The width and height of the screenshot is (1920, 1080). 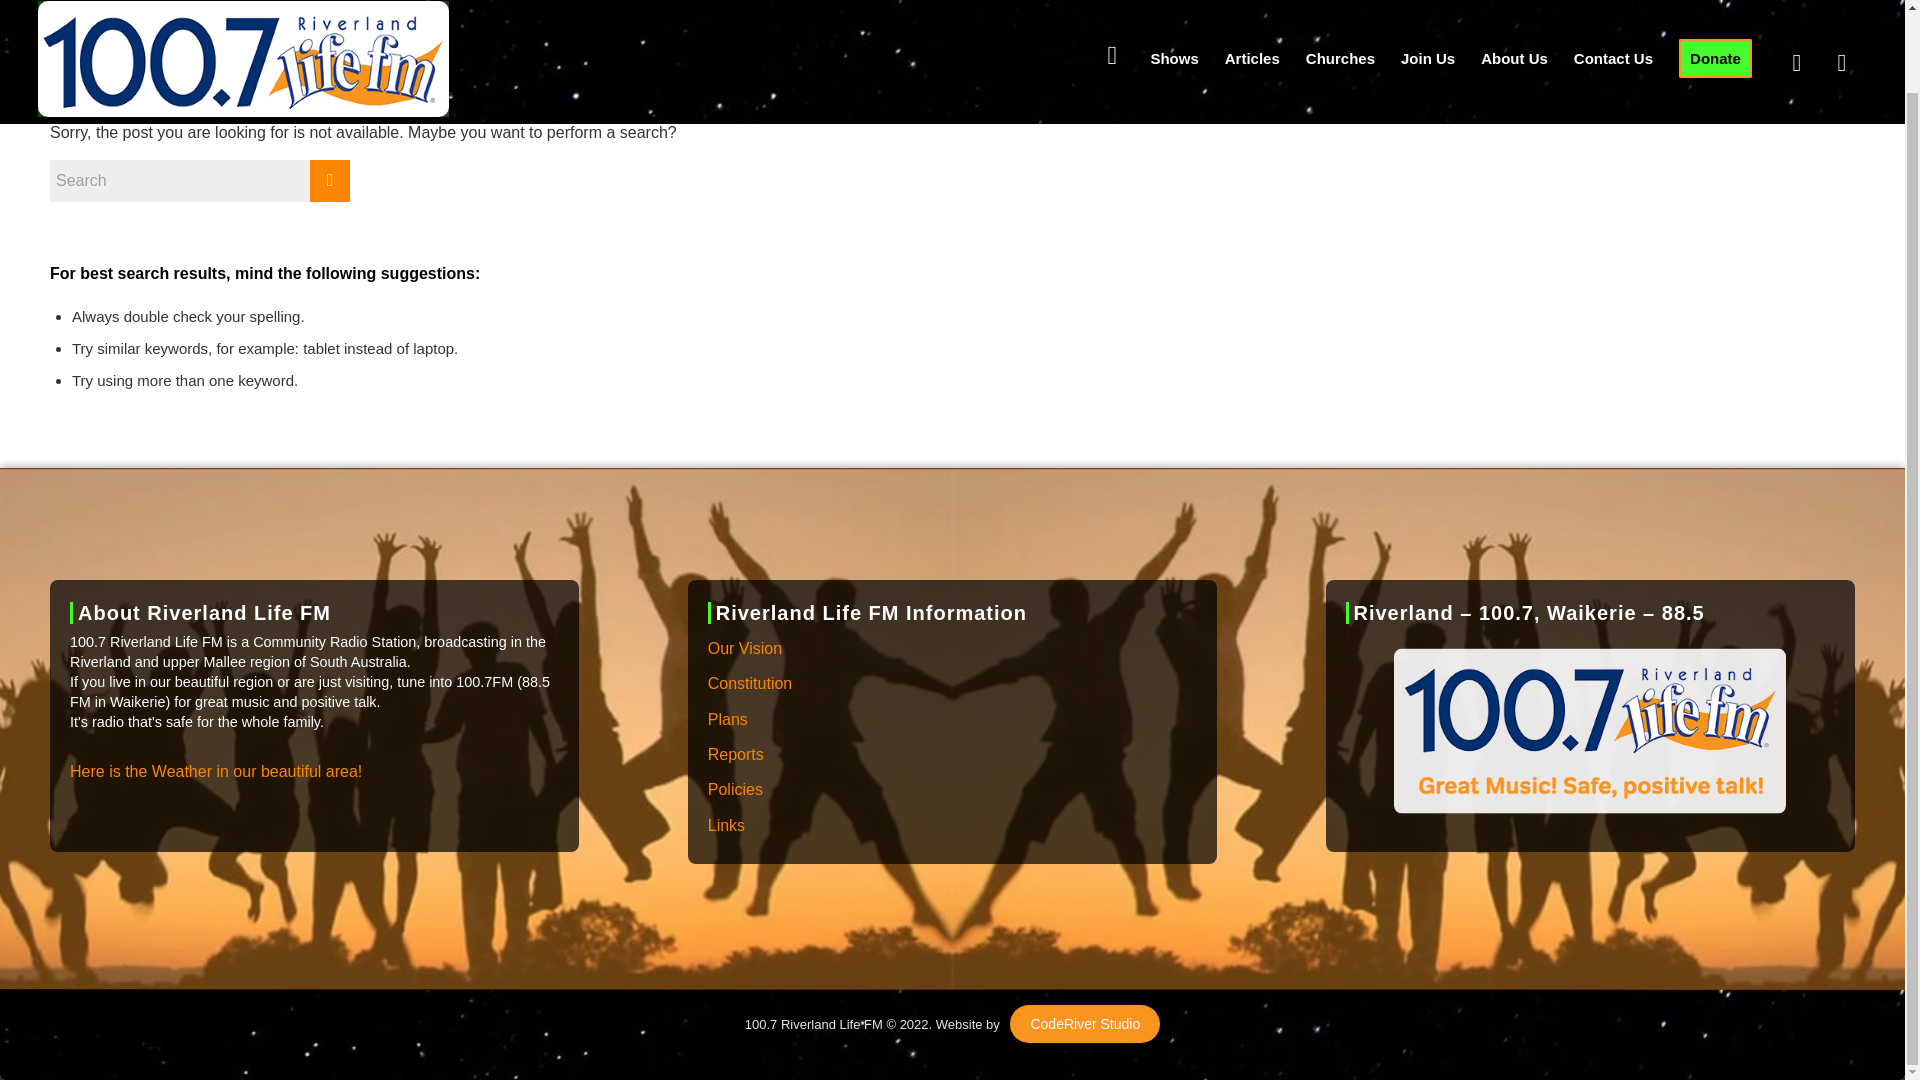 I want to click on Plans, so click(x=952, y=720).